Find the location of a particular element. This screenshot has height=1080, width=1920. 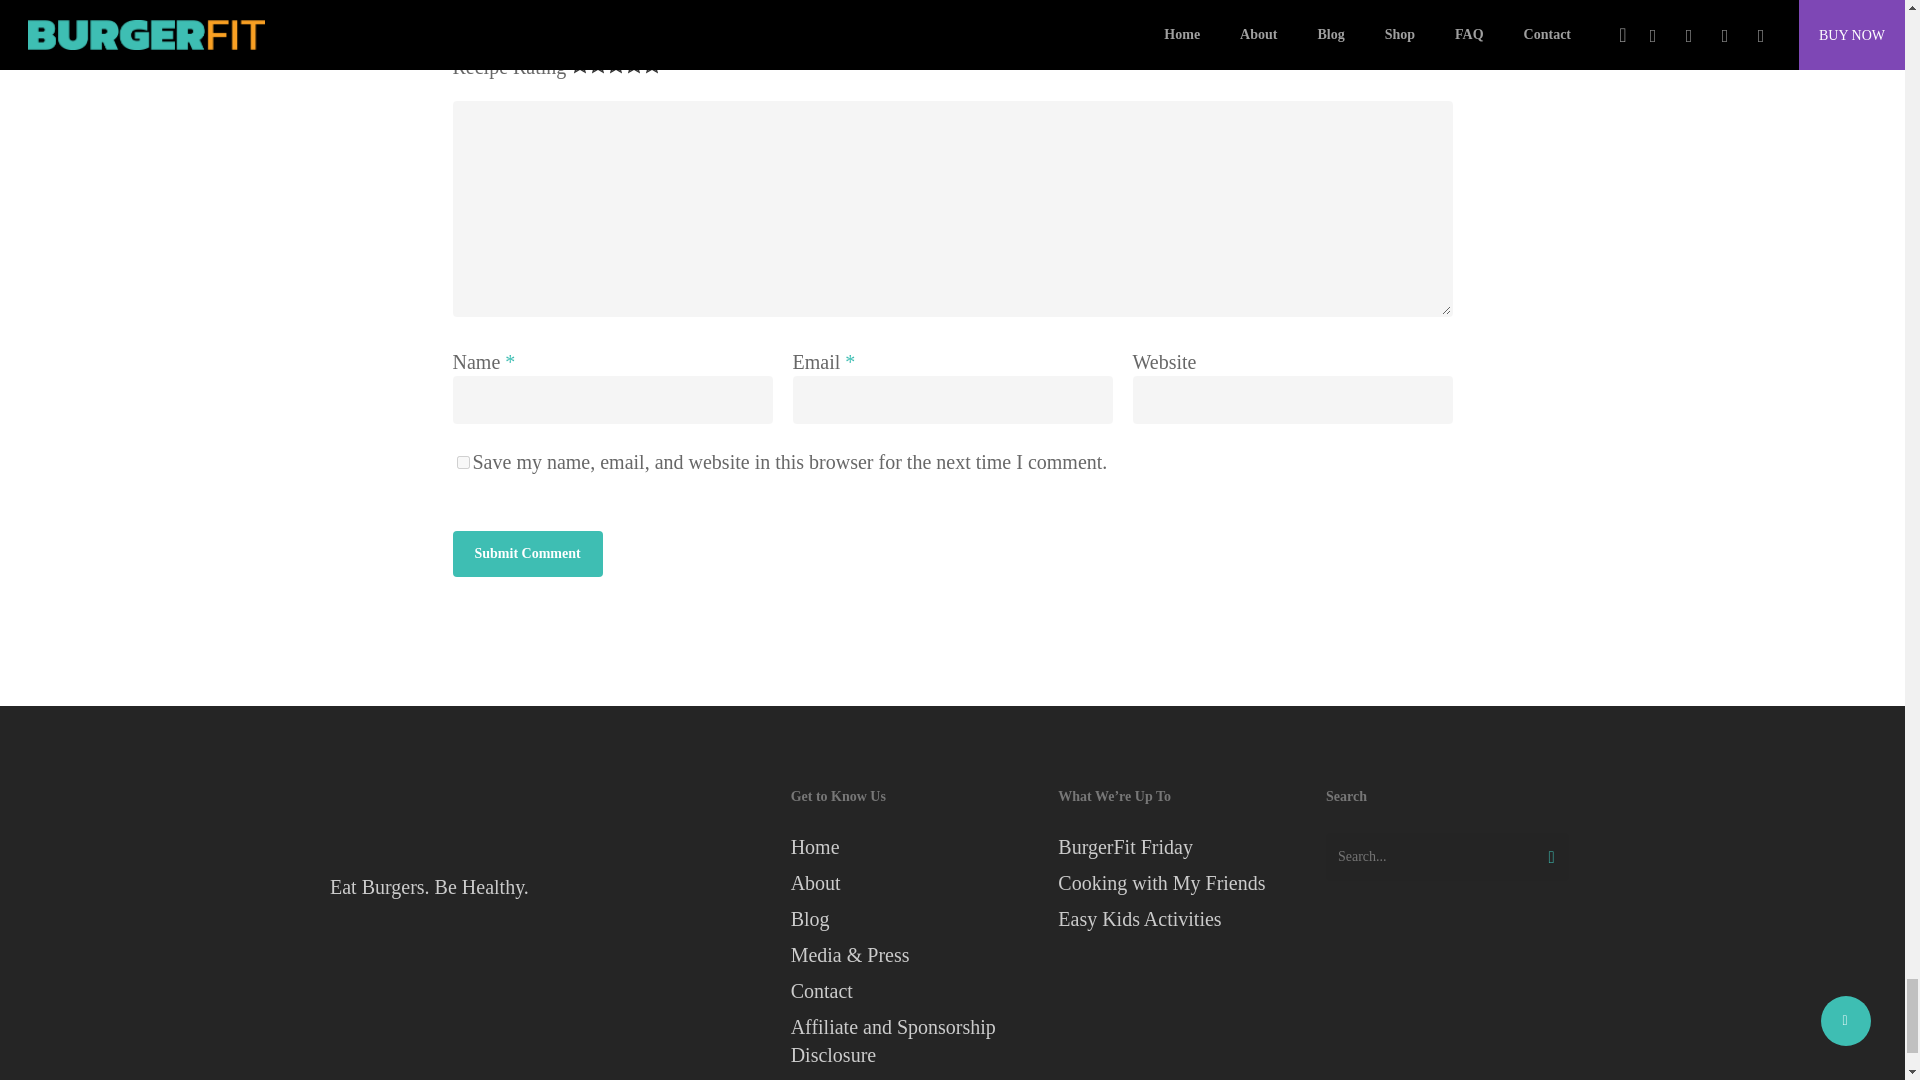

Submit Comment is located at coordinates (526, 554).